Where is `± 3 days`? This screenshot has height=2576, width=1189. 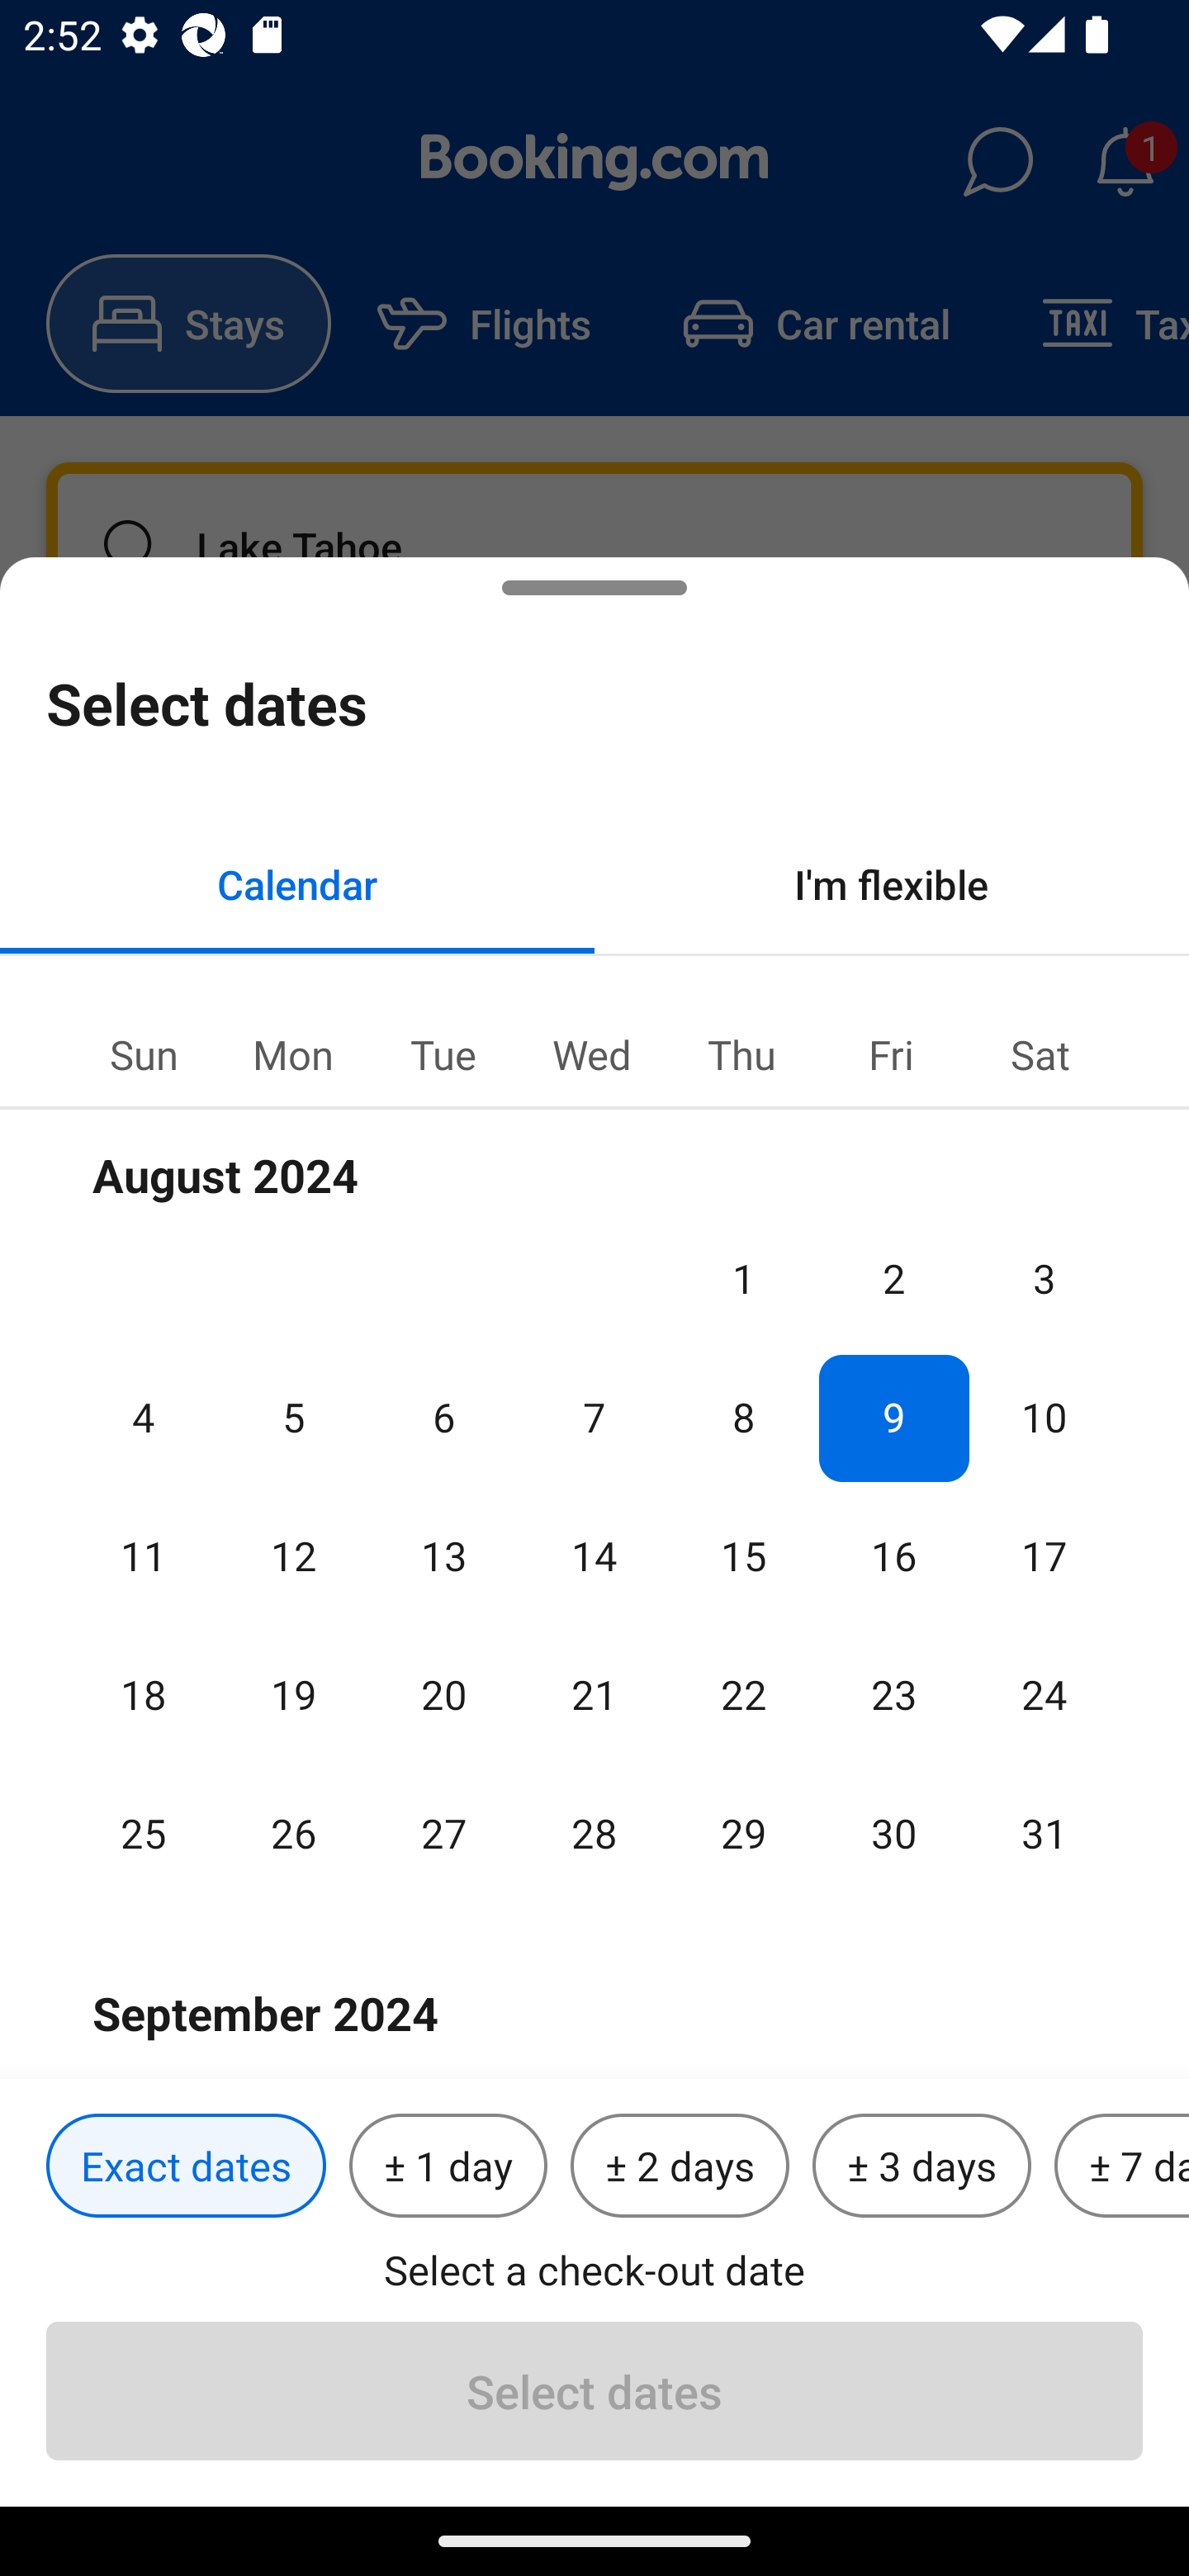
± 3 days is located at coordinates (921, 2166).